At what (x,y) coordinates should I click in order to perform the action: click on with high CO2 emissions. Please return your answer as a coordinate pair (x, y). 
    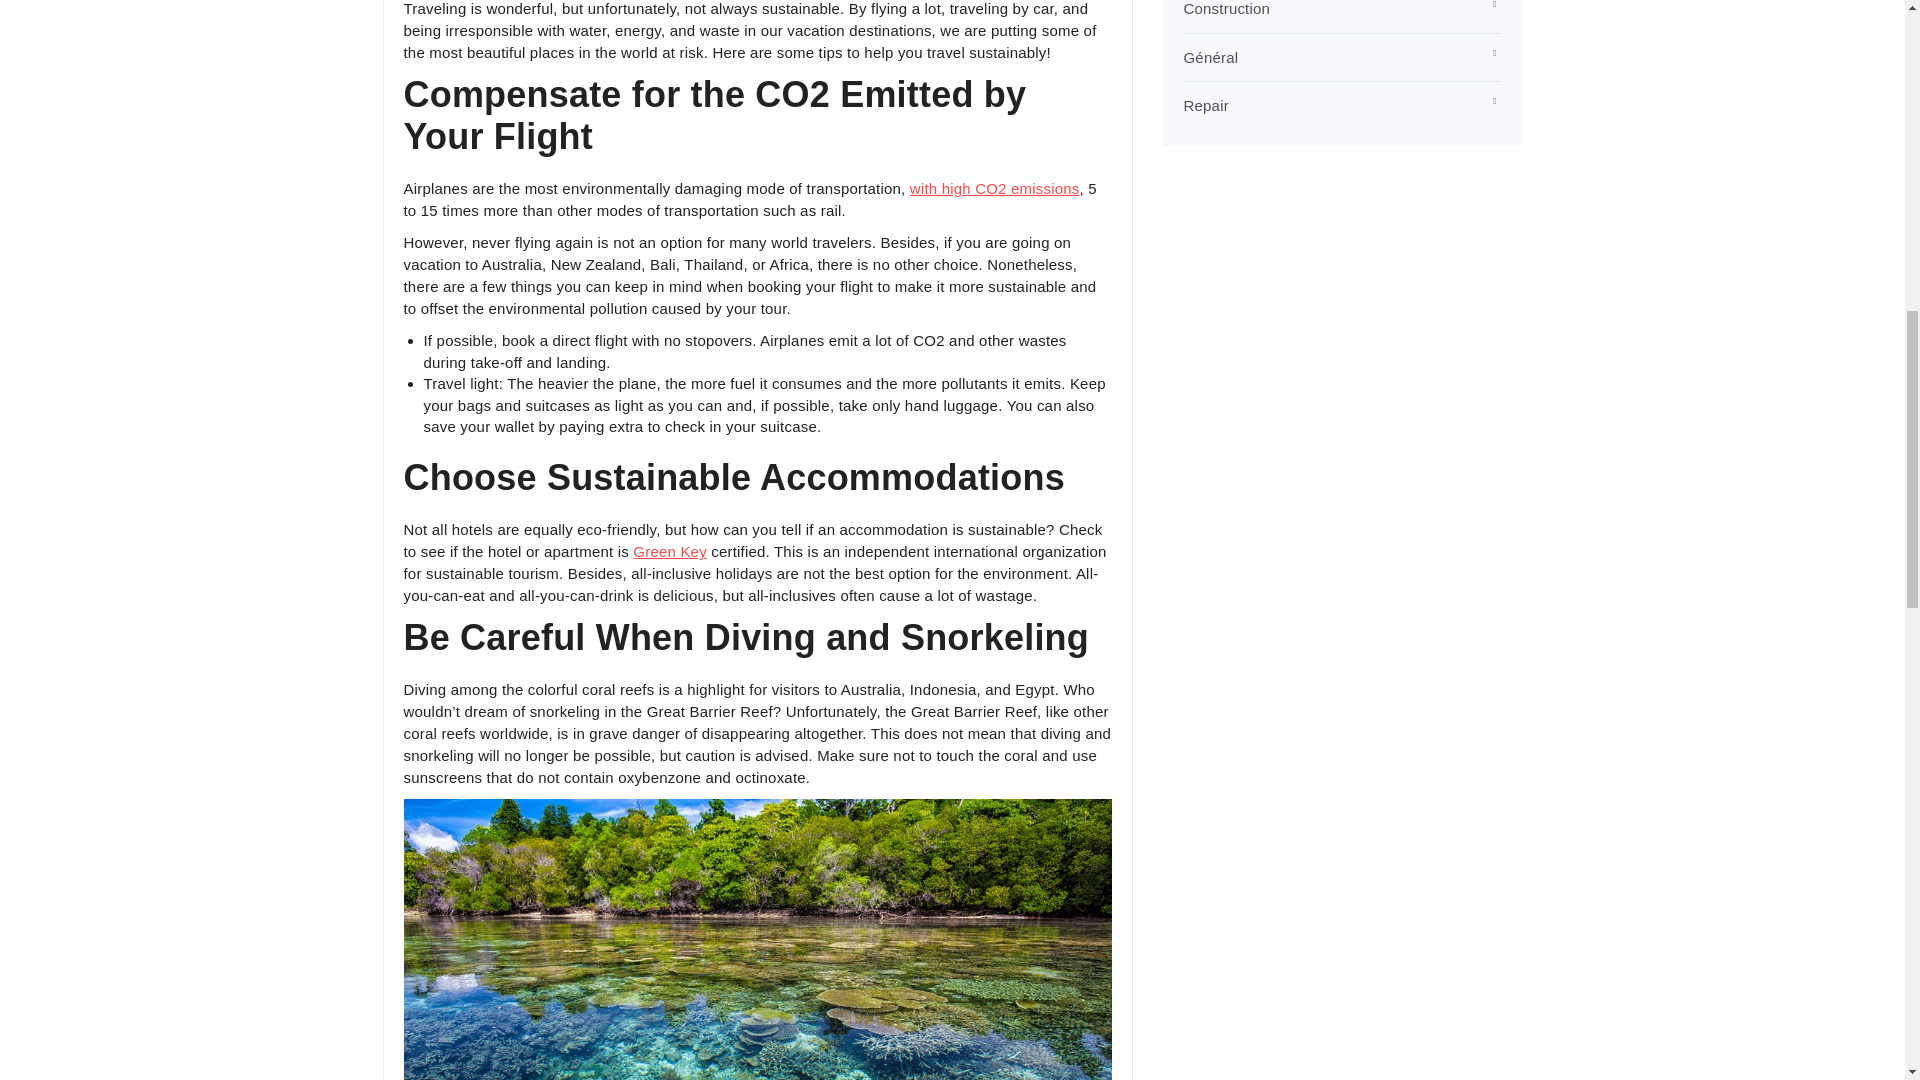
    Looking at the image, I should click on (994, 188).